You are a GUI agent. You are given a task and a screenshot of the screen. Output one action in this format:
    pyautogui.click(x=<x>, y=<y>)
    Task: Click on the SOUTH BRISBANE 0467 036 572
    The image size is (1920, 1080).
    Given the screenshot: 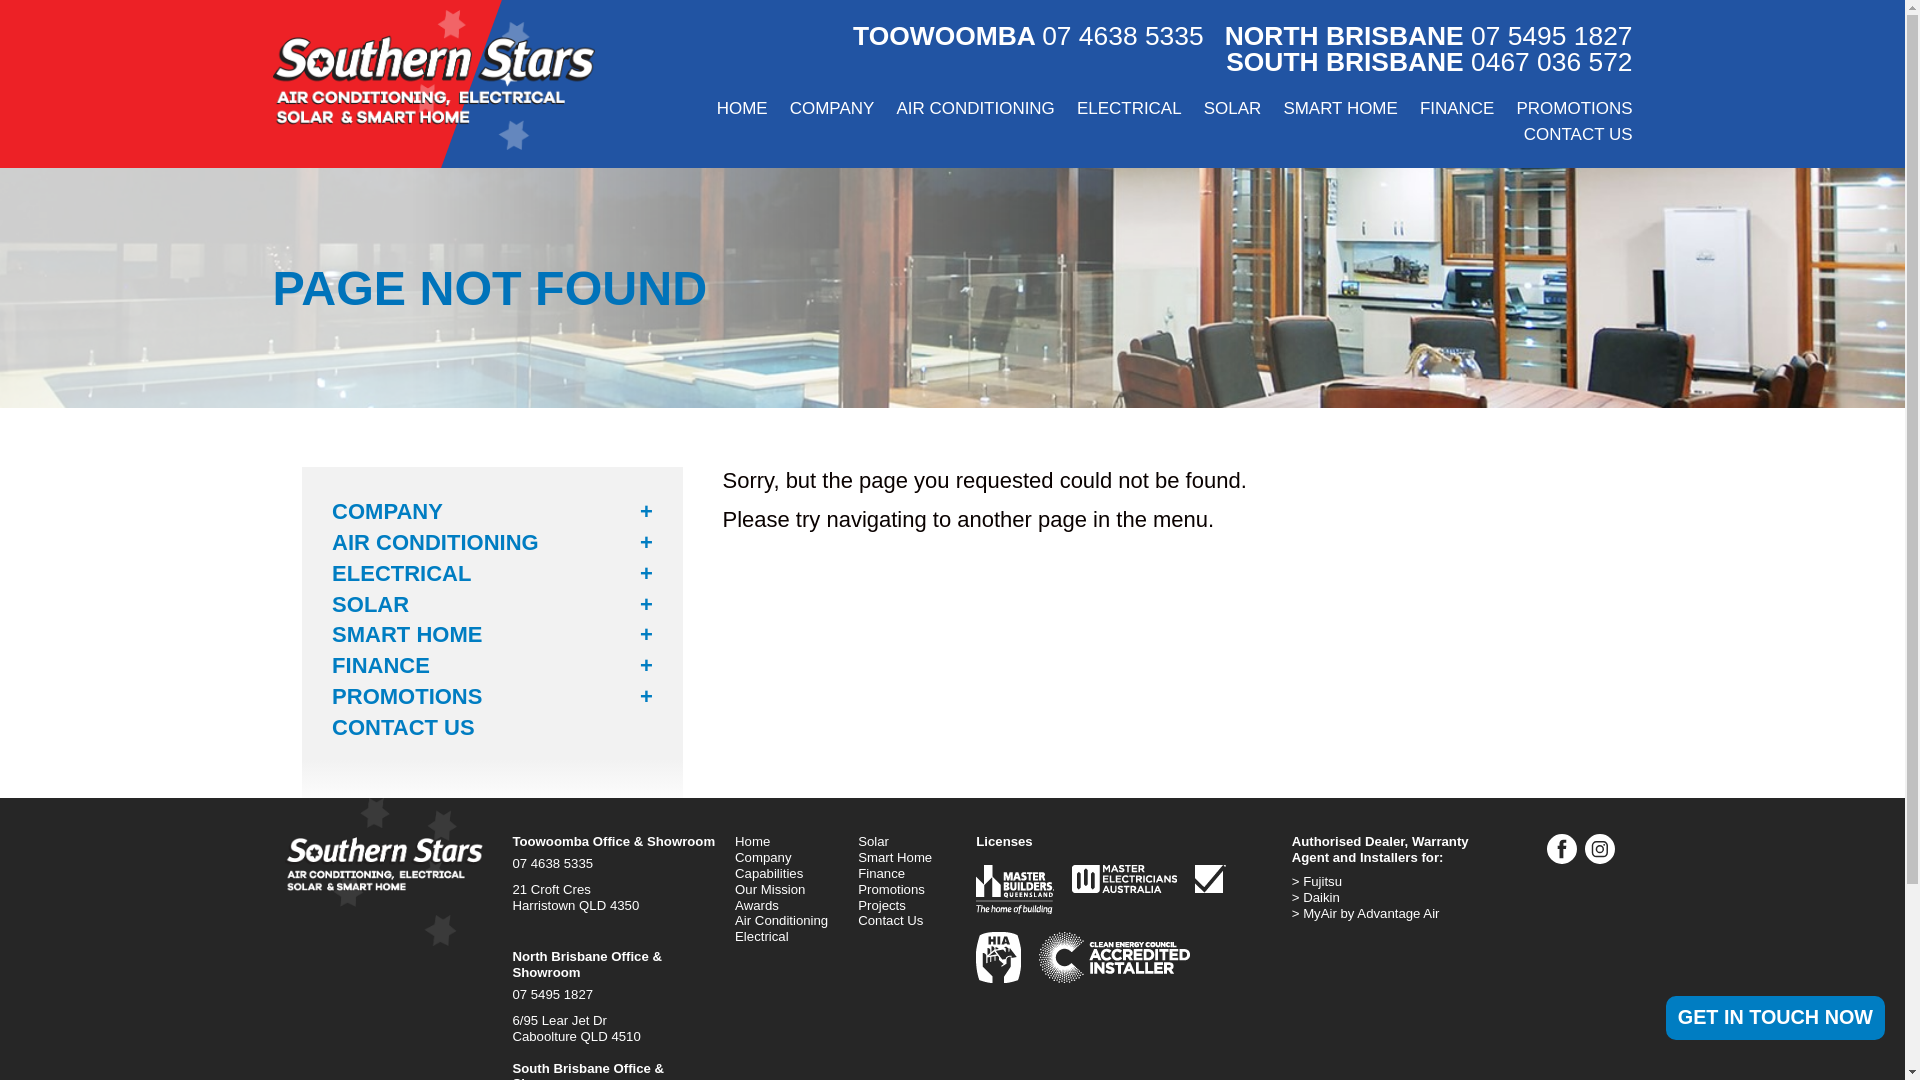 What is the action you would take?
    pyautogui.click(x=1429, y=62)
    